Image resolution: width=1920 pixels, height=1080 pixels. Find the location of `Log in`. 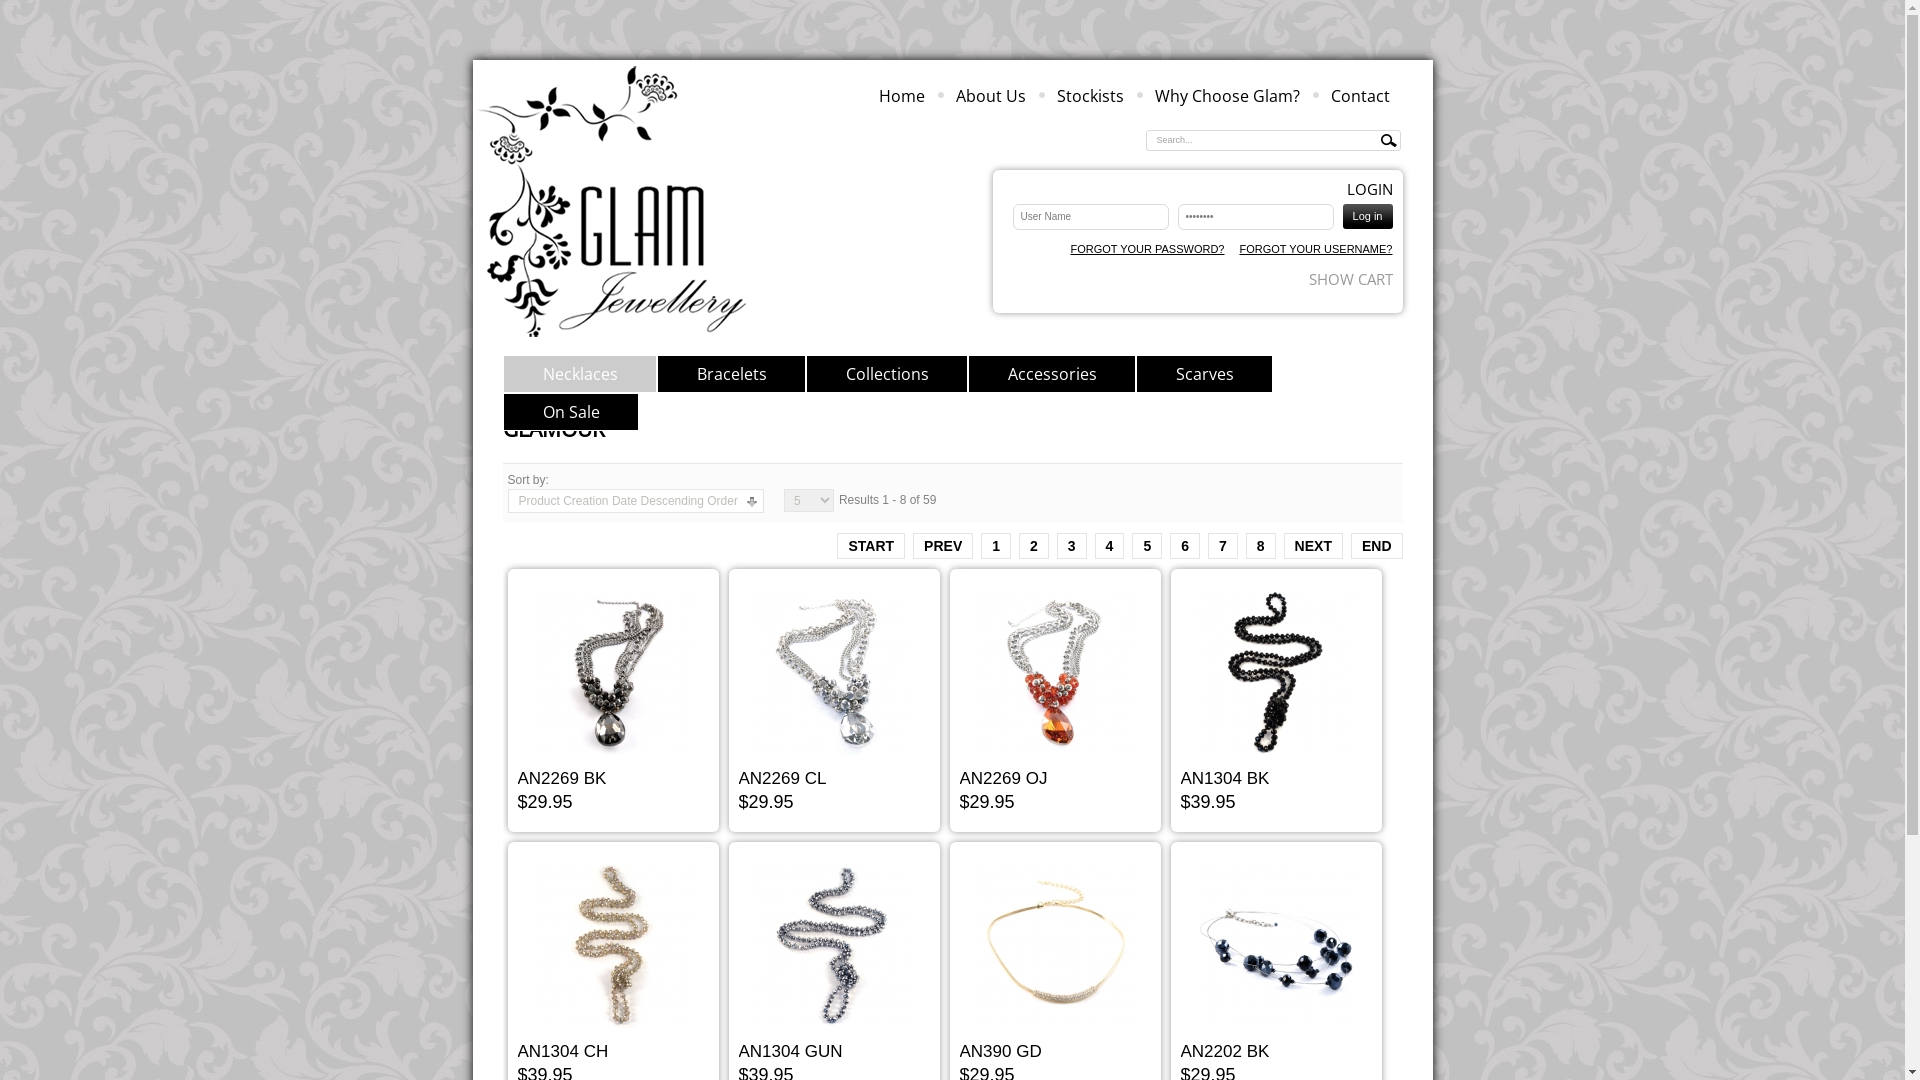

Log in is located at coordinates (1368, 216).